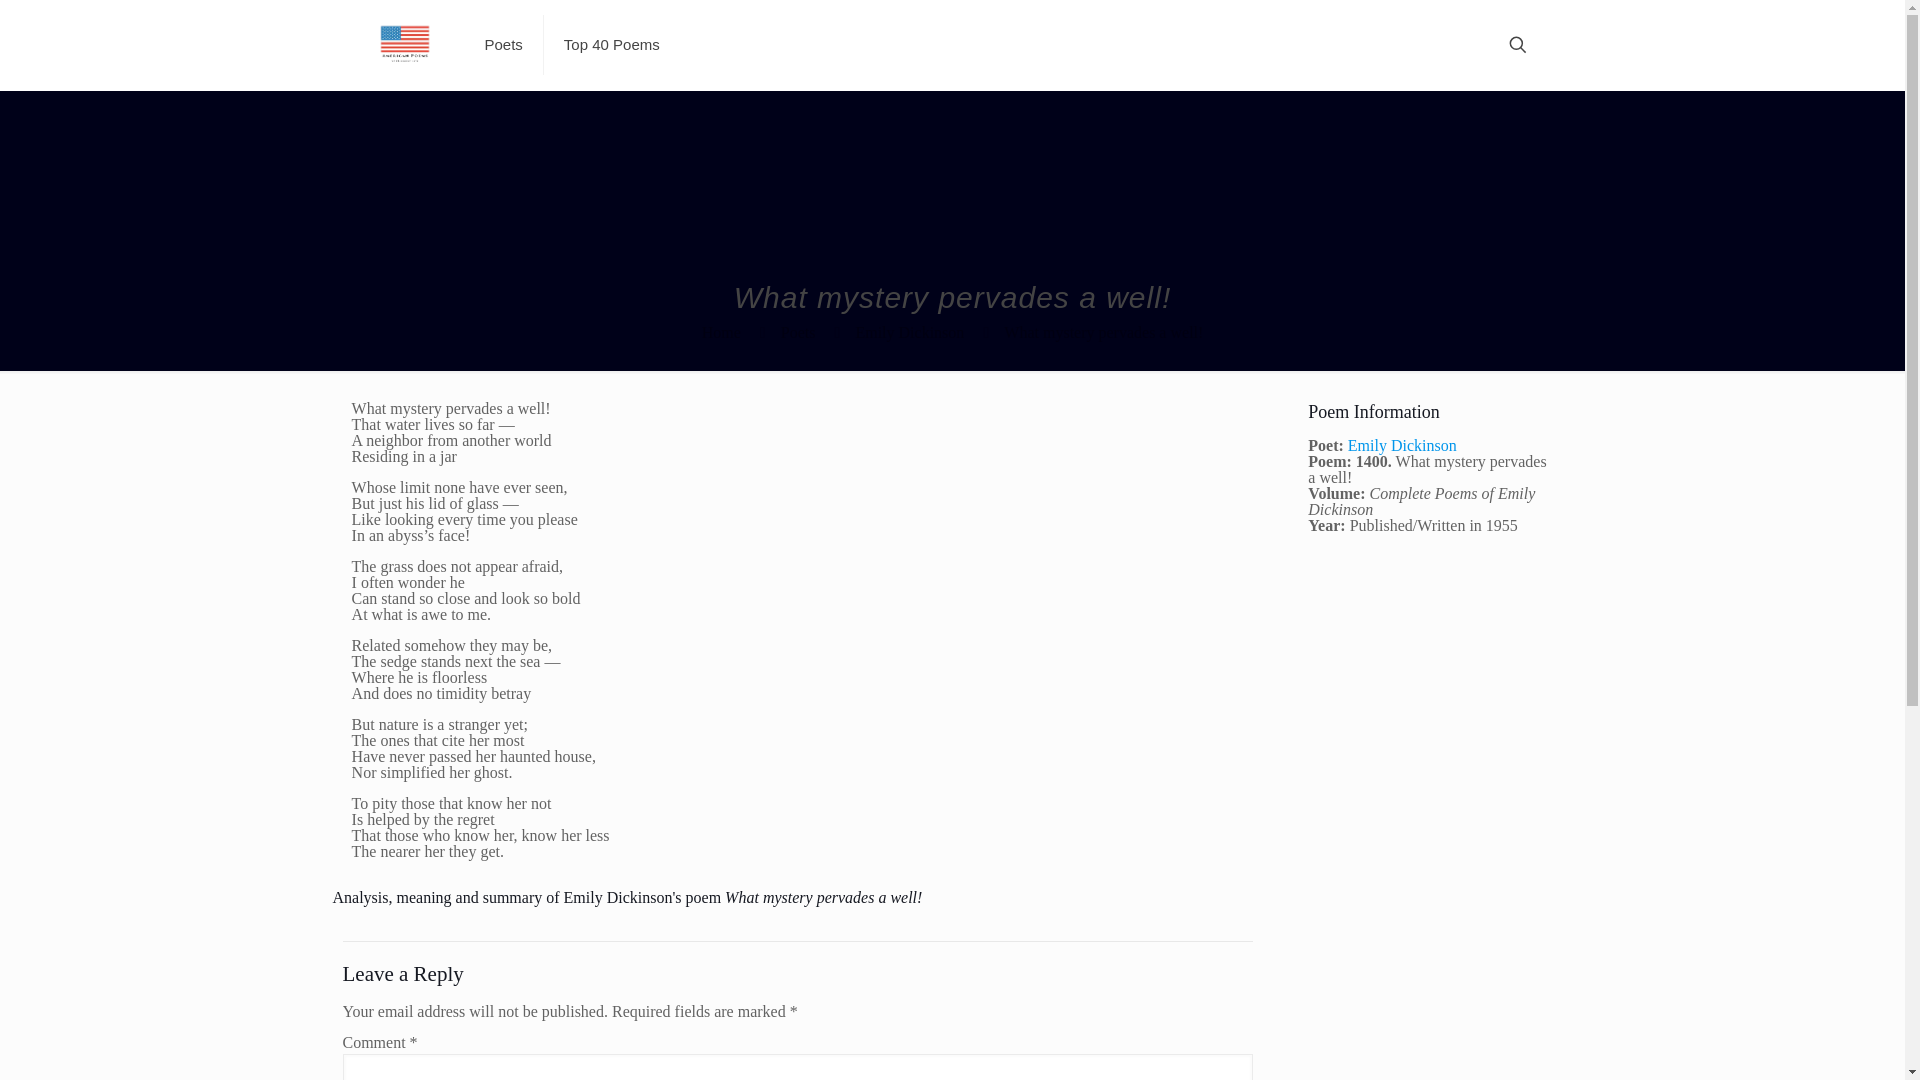  Describe the element at coordinates (611, 44) in the screenshot. I see `Top 40 Poems` at that location.